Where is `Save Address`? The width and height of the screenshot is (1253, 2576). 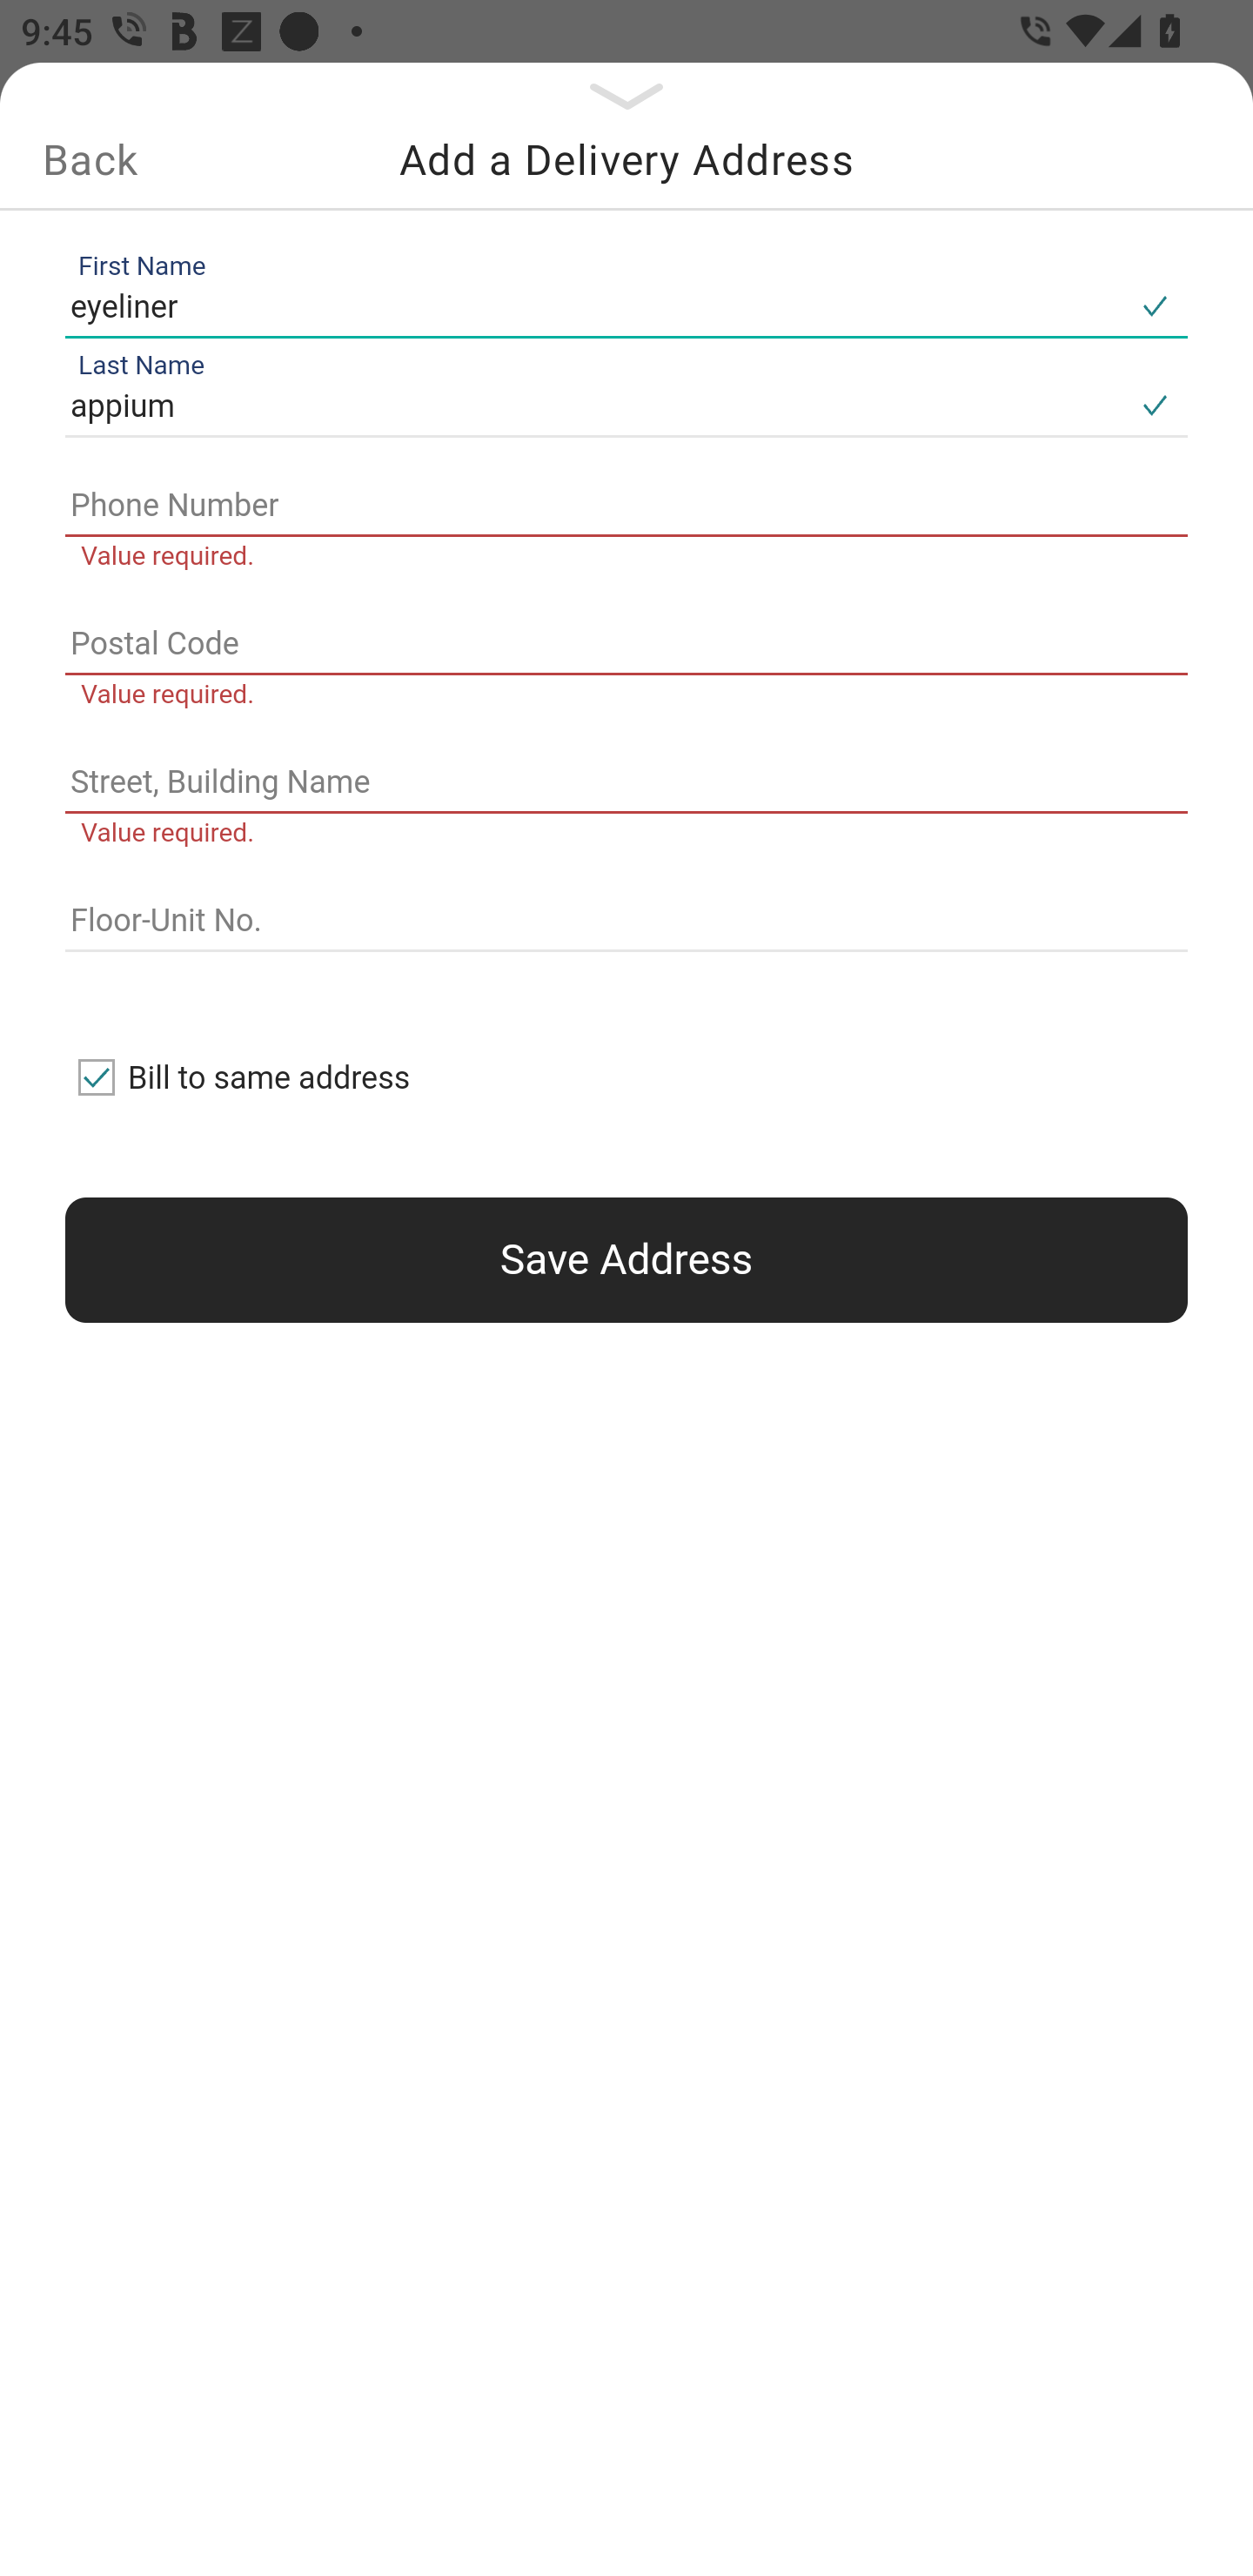
Save Address is located at coordinates (626, 1260).